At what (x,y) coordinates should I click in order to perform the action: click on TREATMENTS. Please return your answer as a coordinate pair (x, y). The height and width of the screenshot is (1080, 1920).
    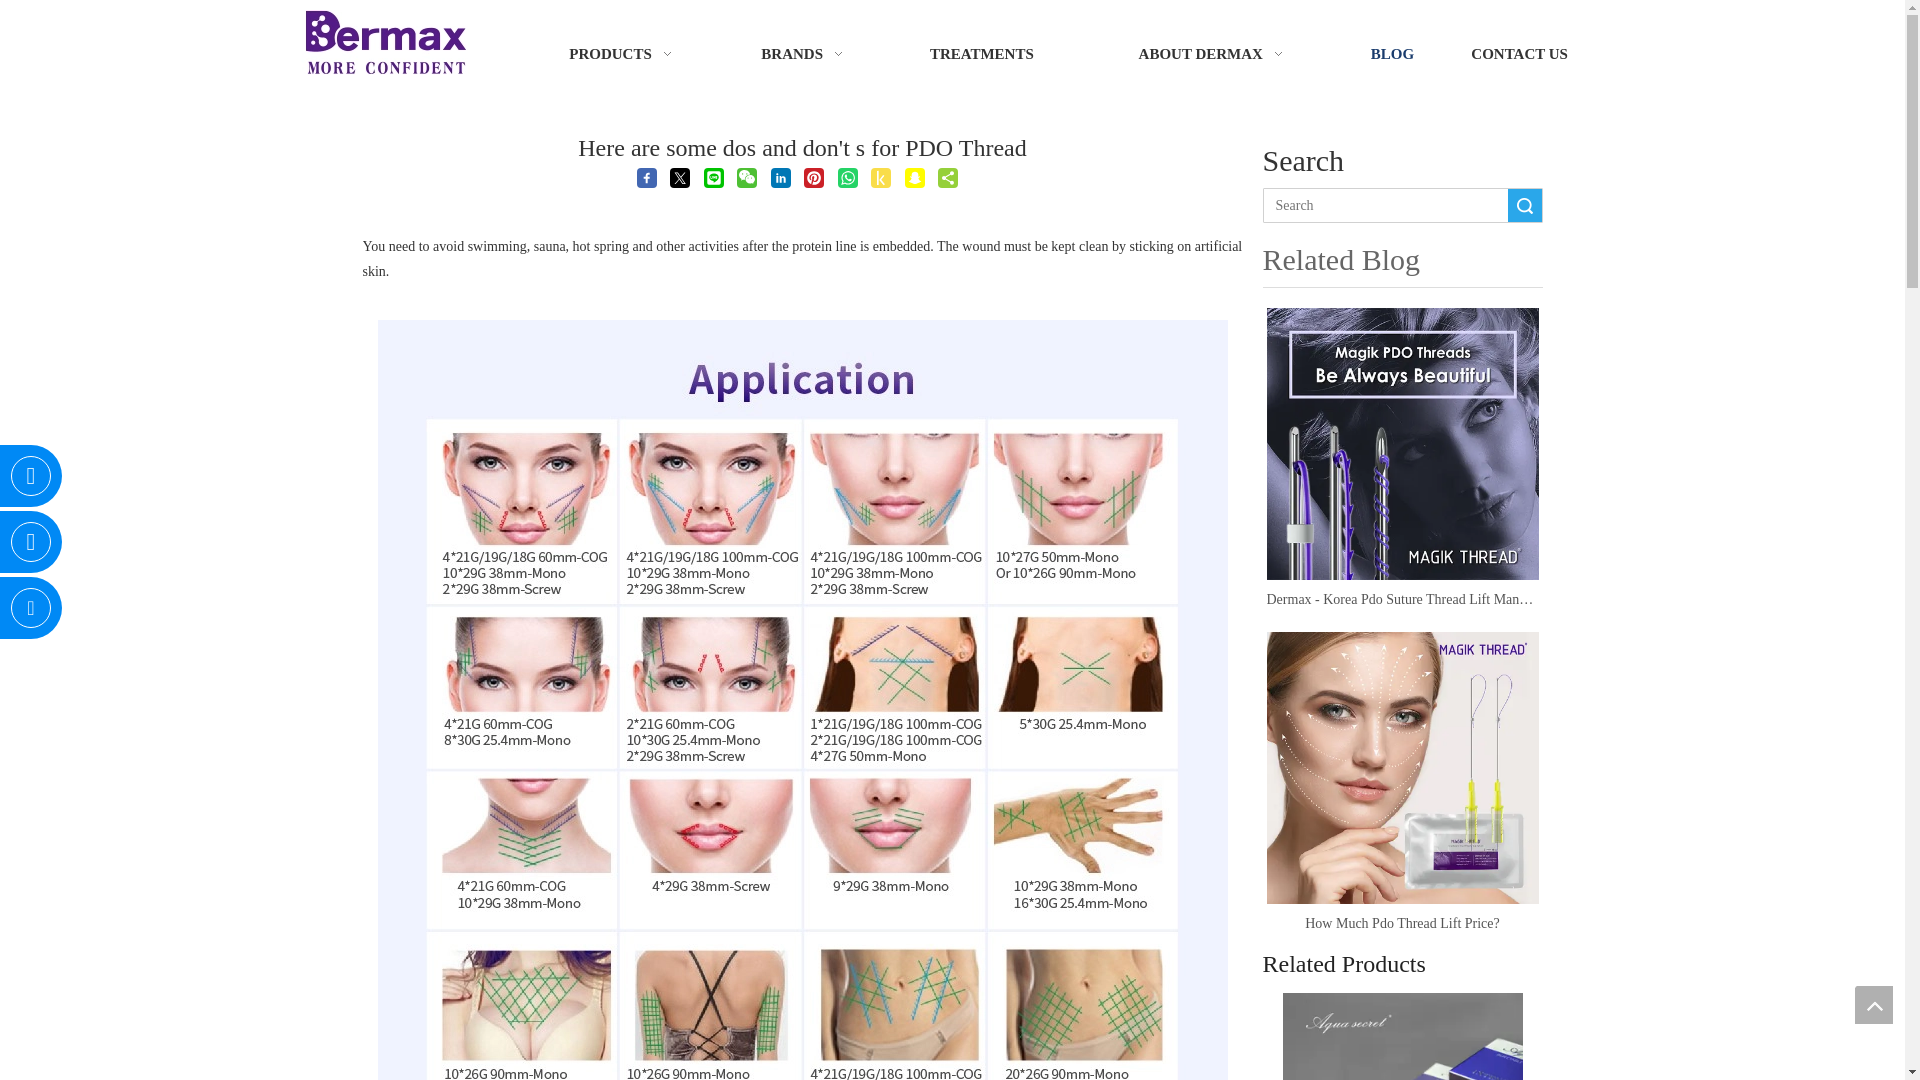
    Looking at the image, I should click on (981, 46).